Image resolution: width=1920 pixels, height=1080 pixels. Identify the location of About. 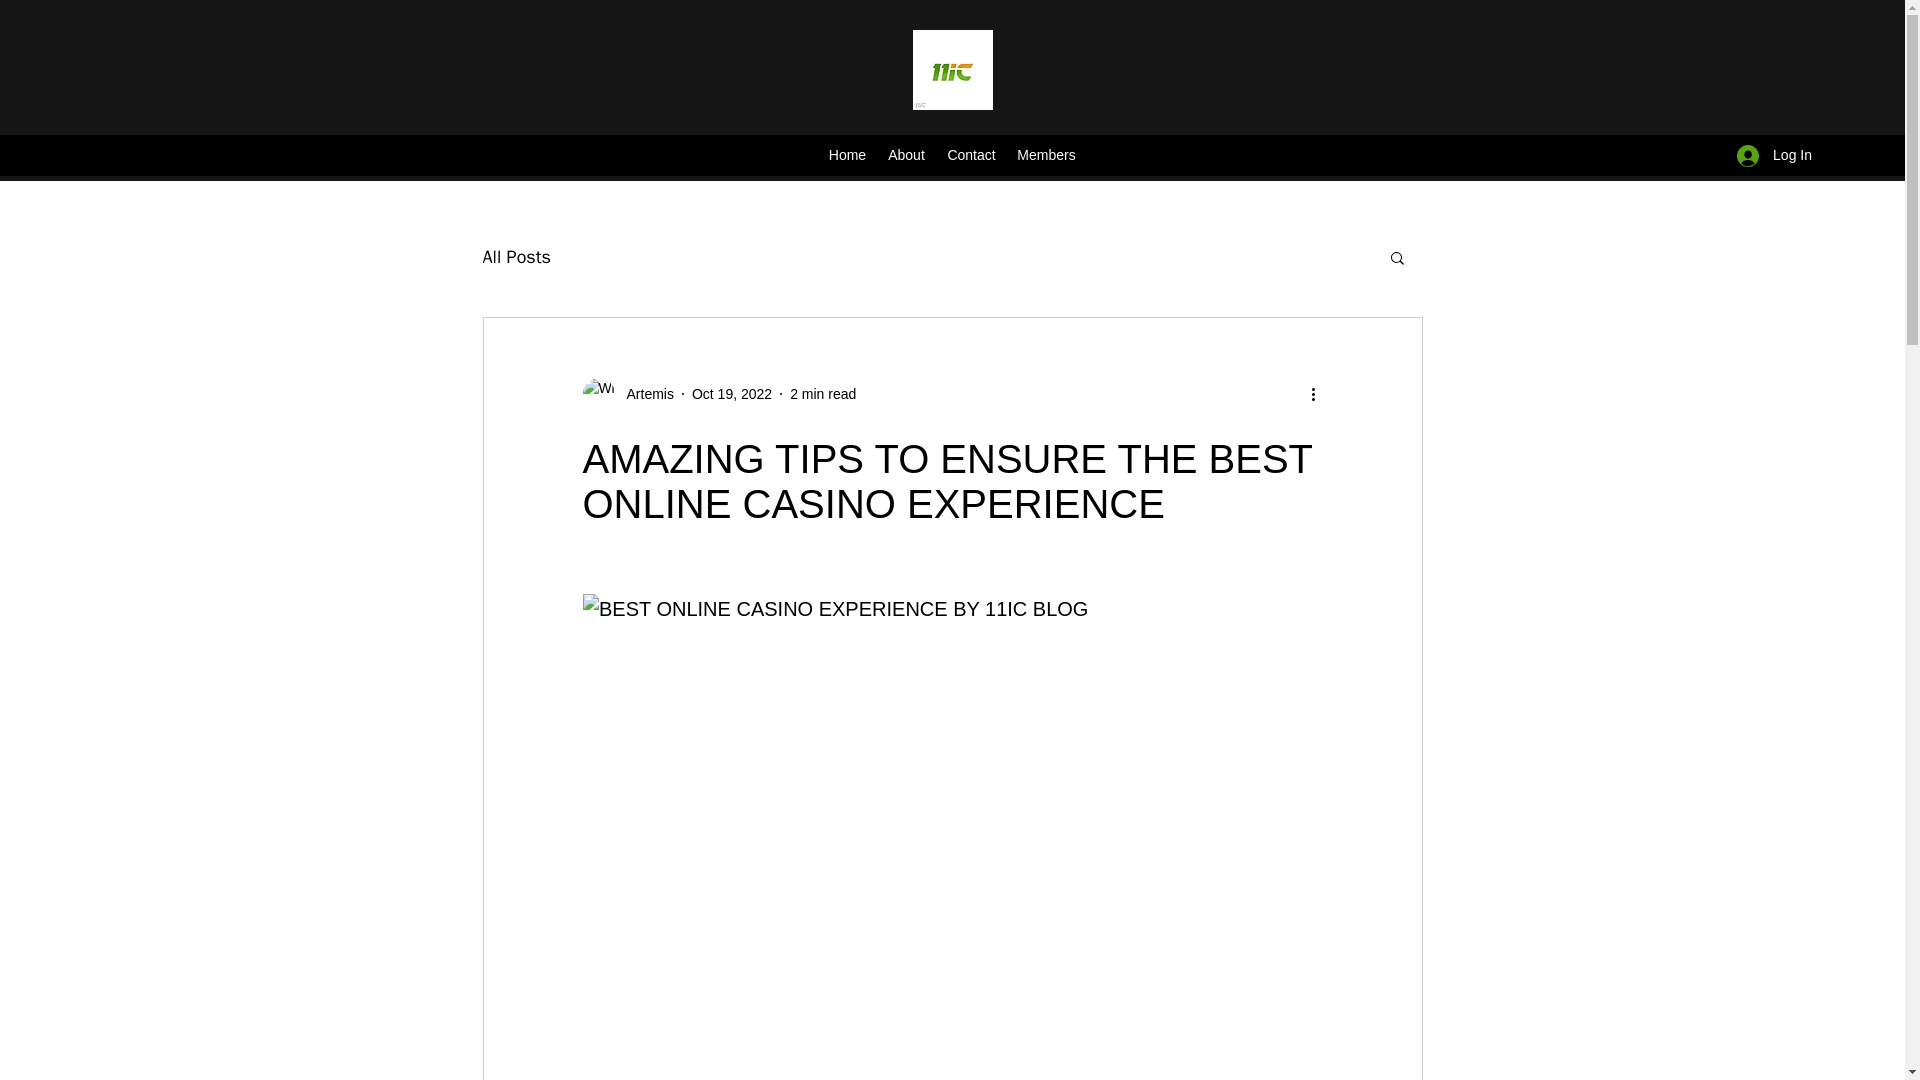
(906, 155).